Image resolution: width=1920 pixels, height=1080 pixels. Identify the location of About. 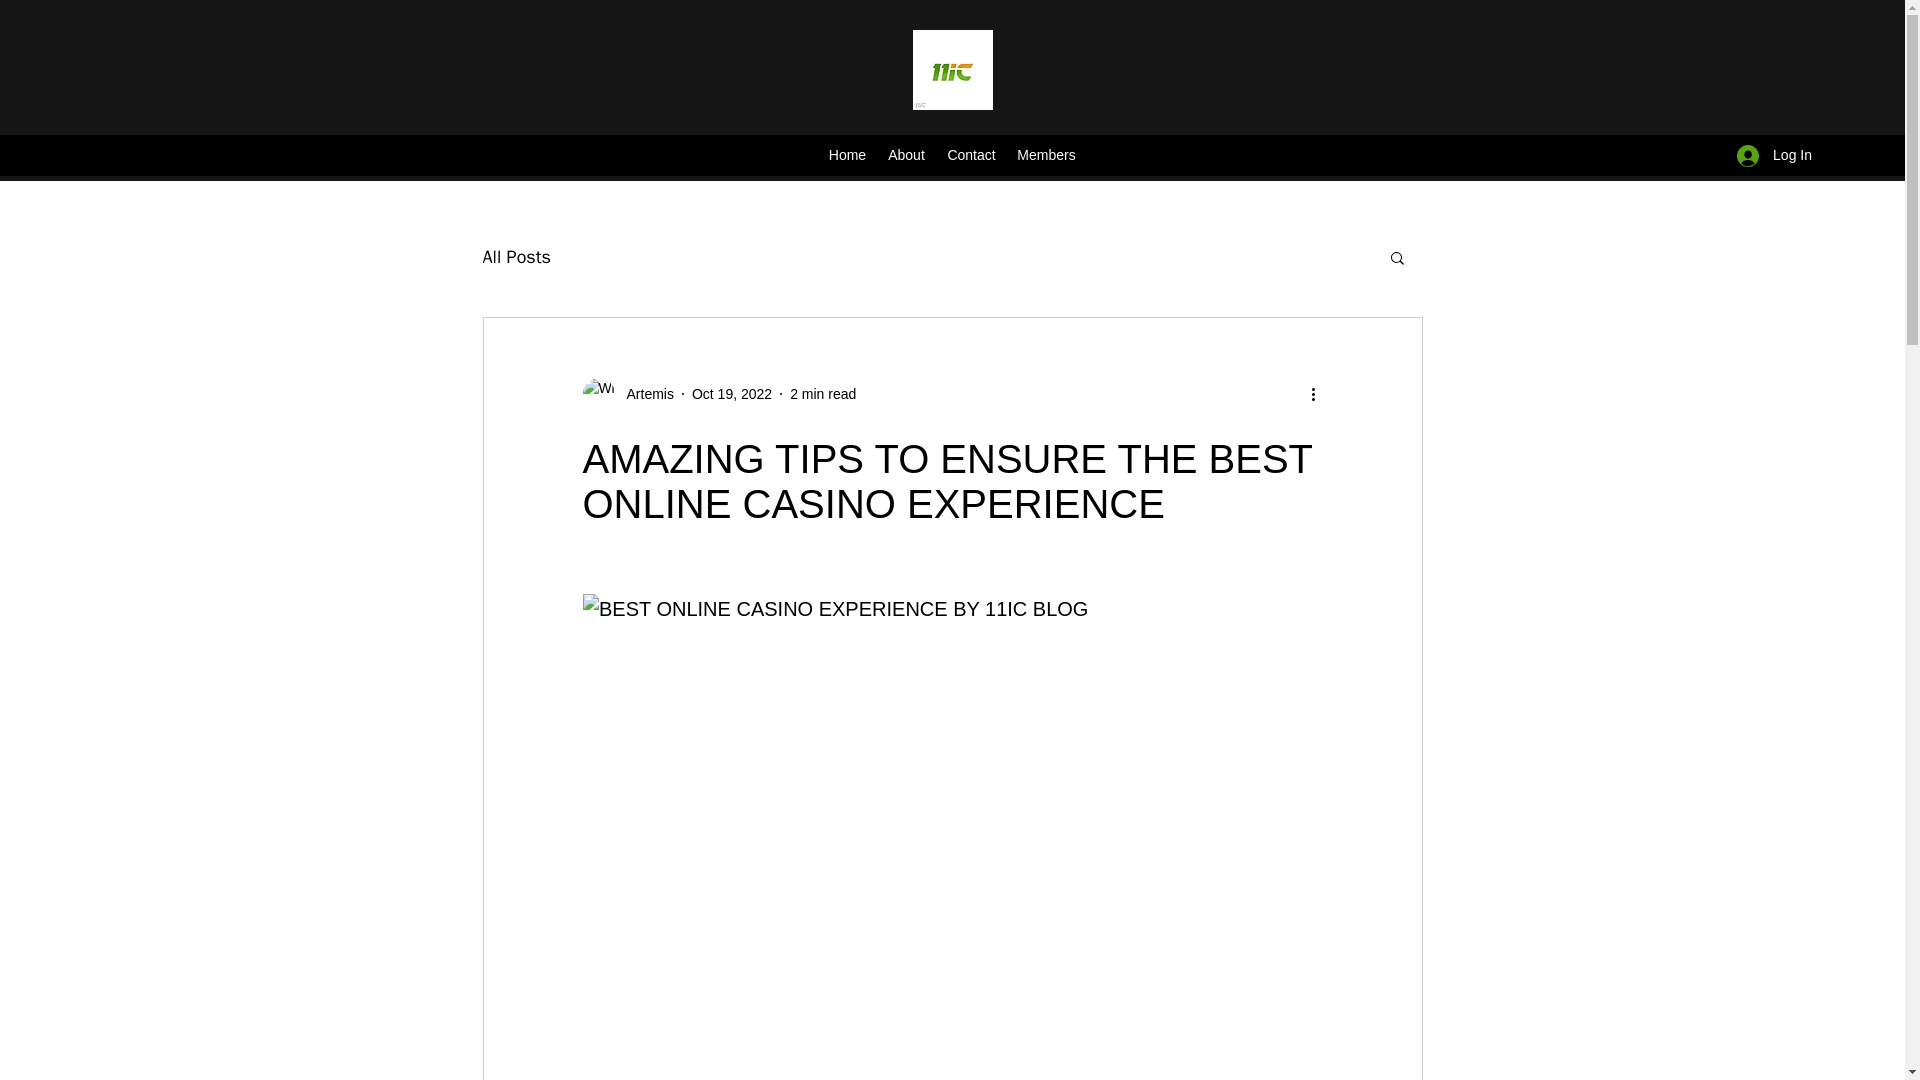
(906, 155).